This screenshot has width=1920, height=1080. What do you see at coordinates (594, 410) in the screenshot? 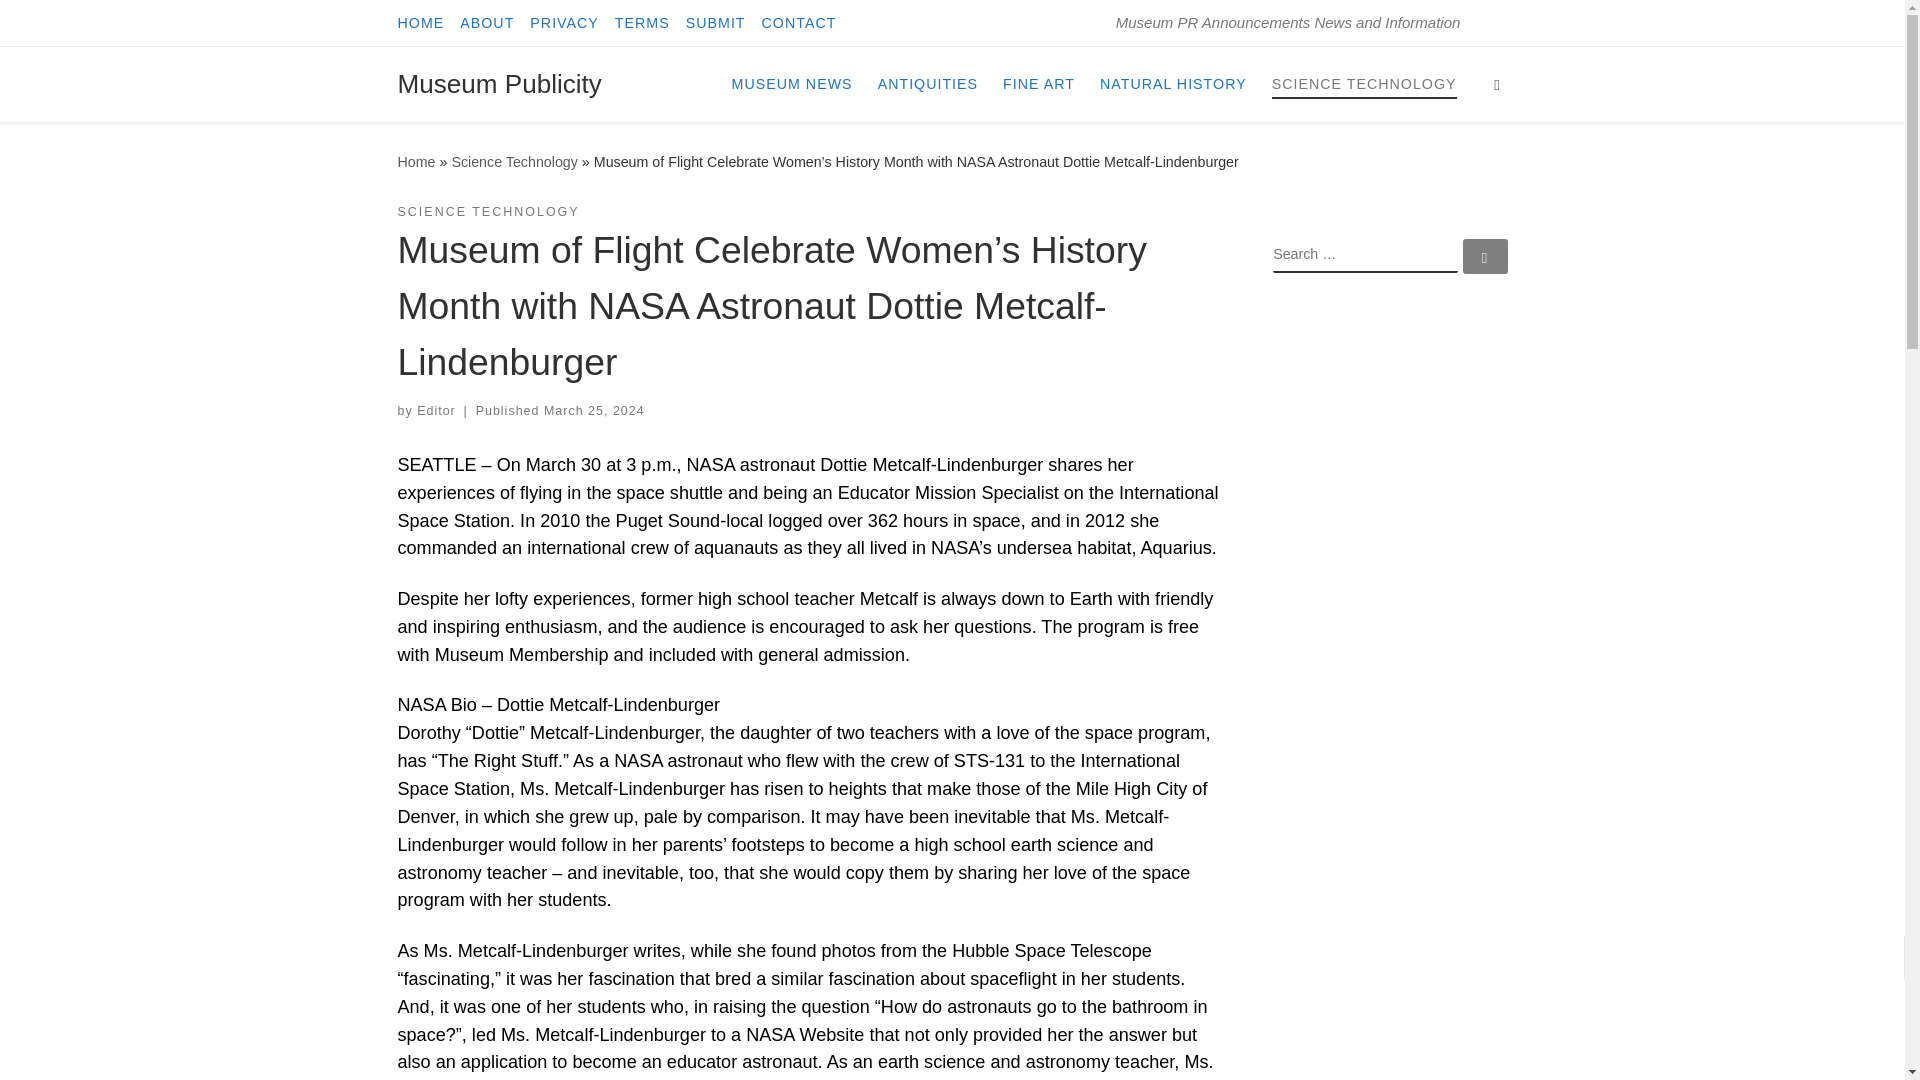
I see `March 25, 2024` at bounding box center [594, 410].